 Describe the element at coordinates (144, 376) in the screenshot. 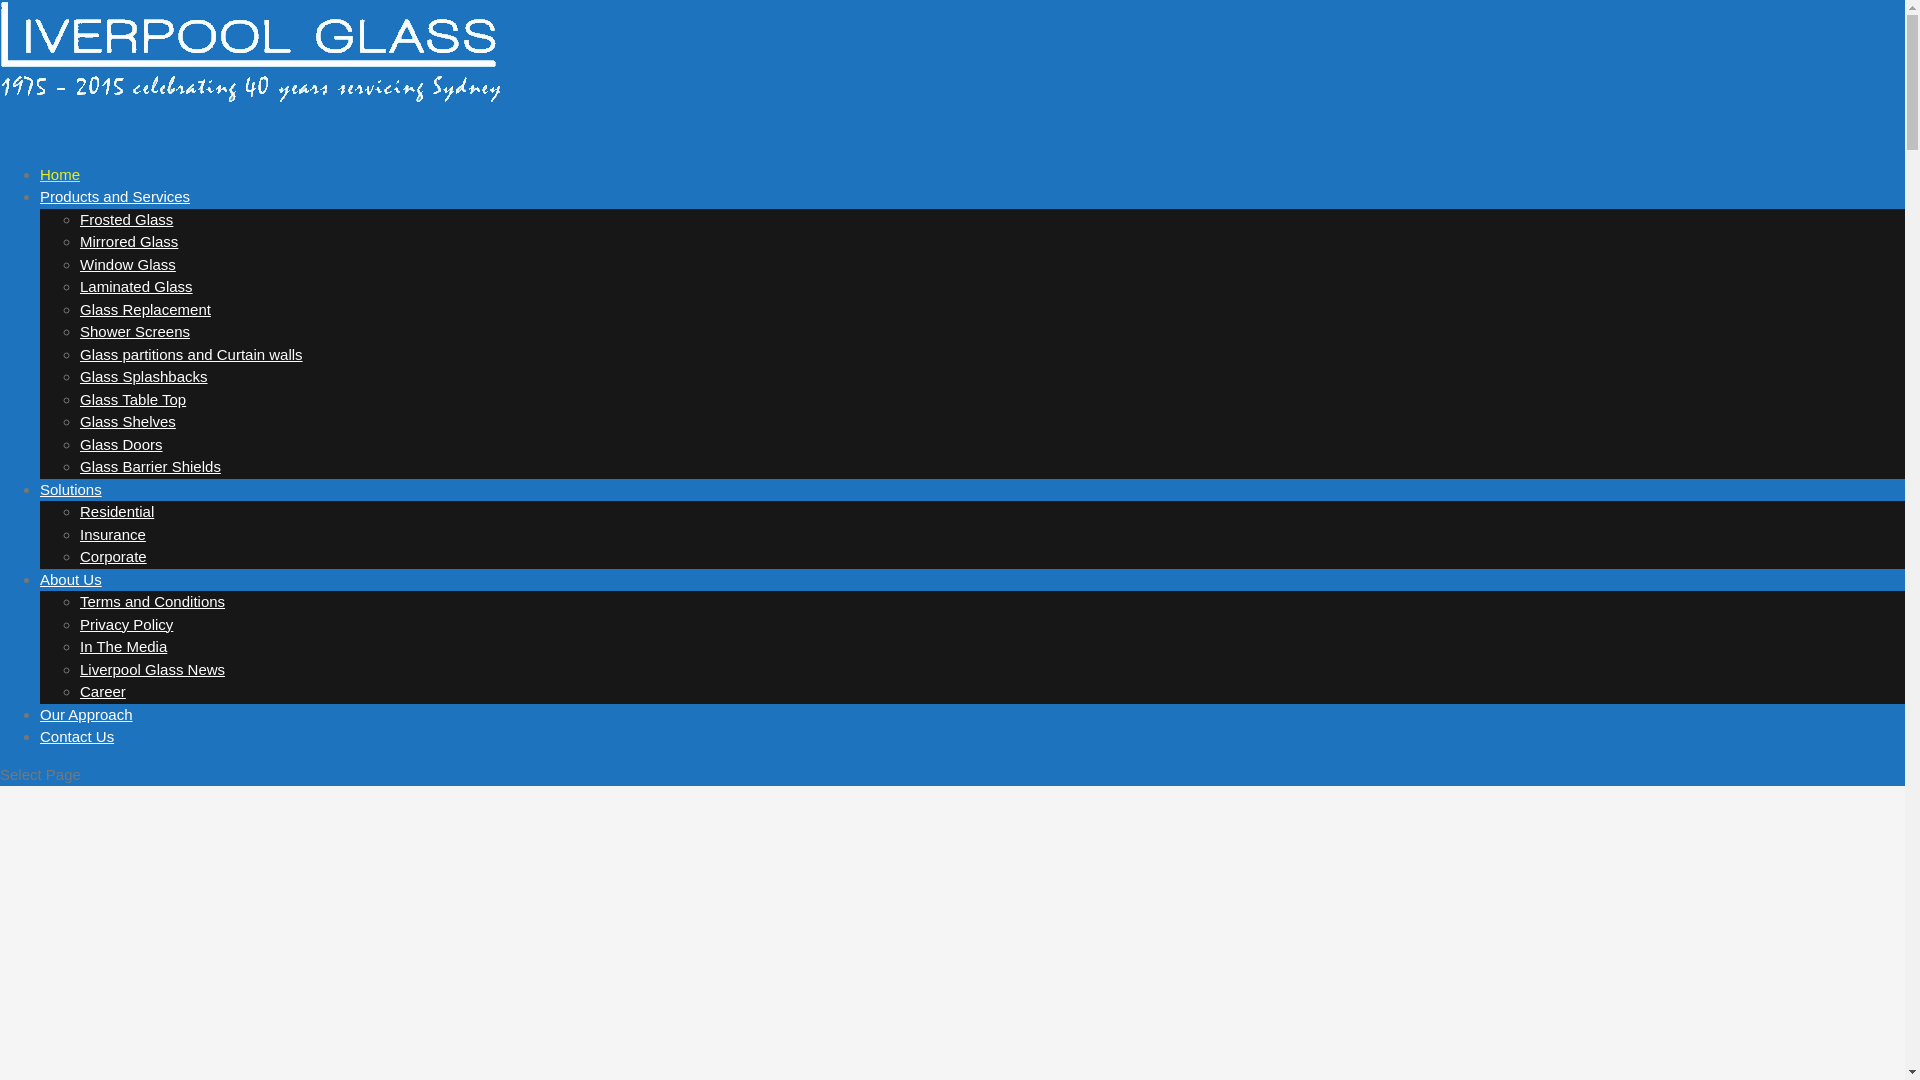

I see `Glass Splashbacks` at that location.